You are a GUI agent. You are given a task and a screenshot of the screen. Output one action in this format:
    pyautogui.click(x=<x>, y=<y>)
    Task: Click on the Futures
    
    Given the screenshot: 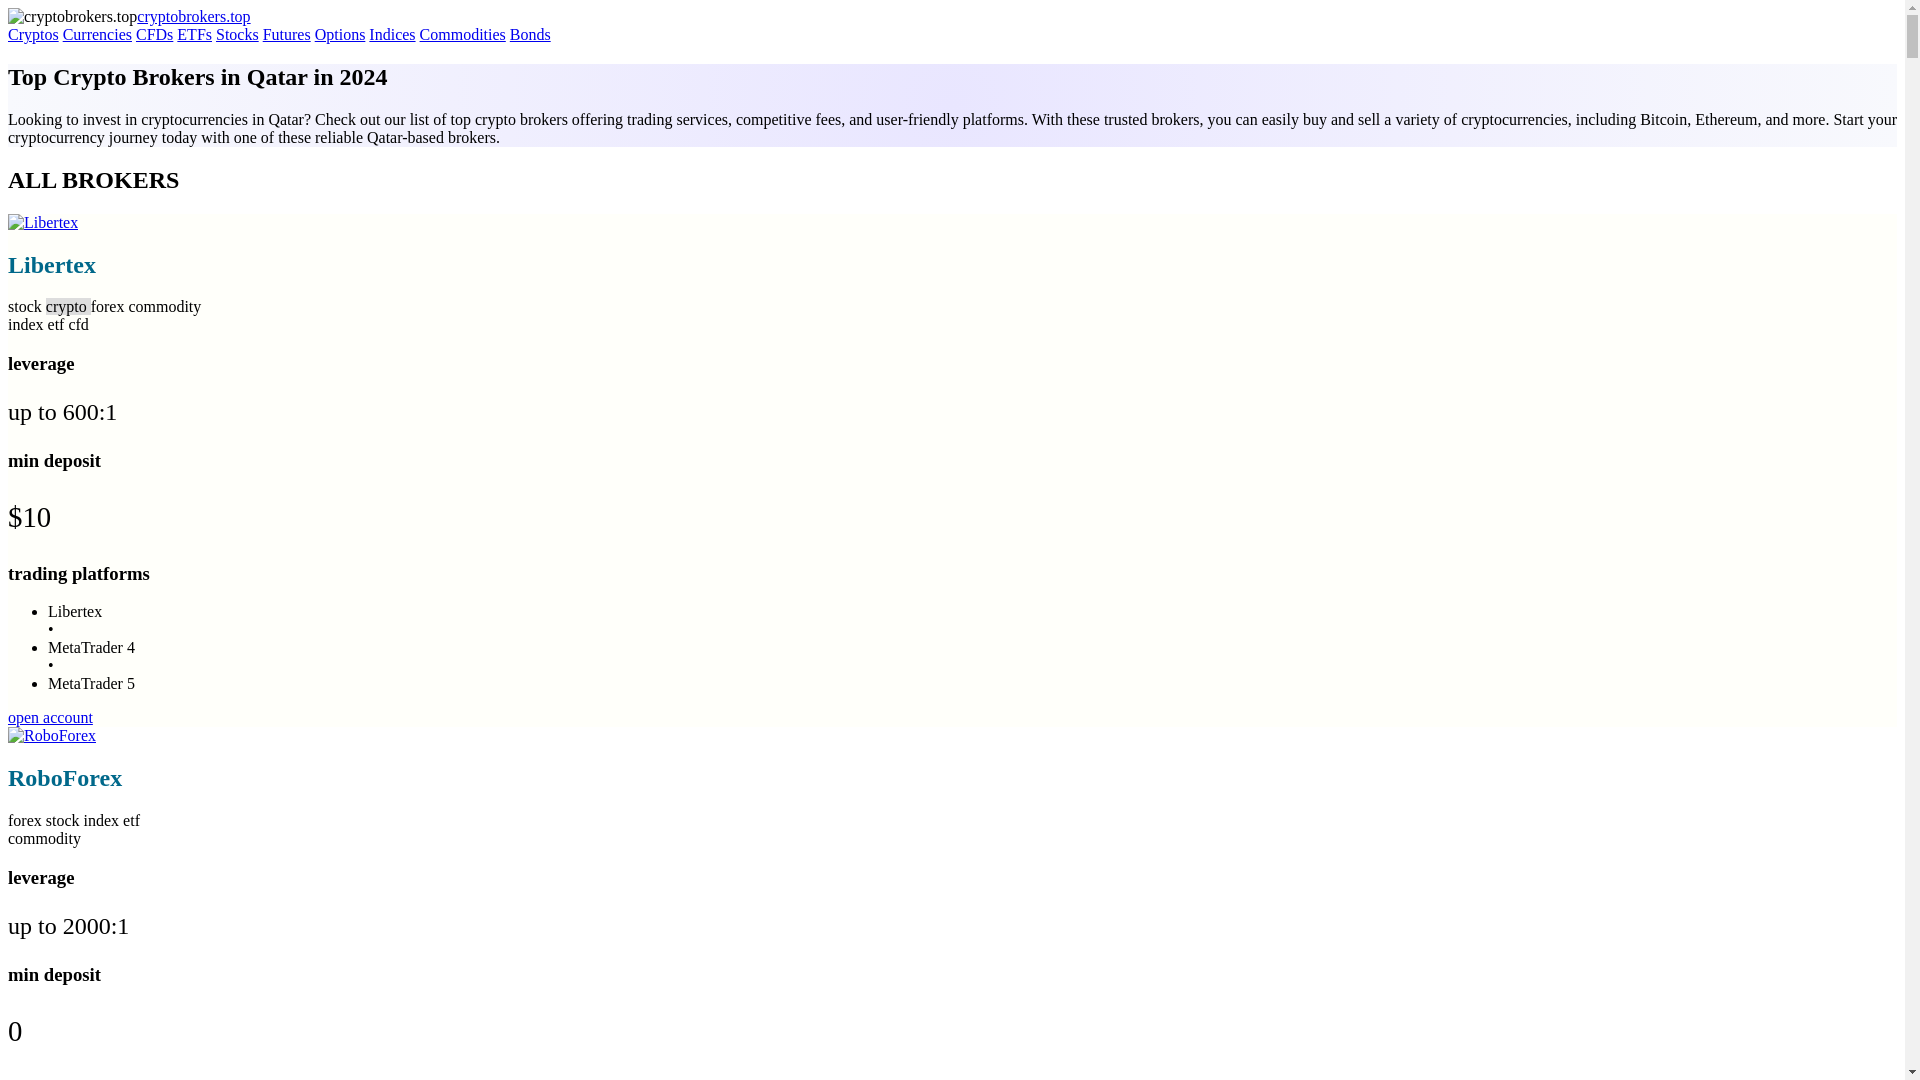 What is the action you would take?
    pyautogui.click(x=287, y=34)
    